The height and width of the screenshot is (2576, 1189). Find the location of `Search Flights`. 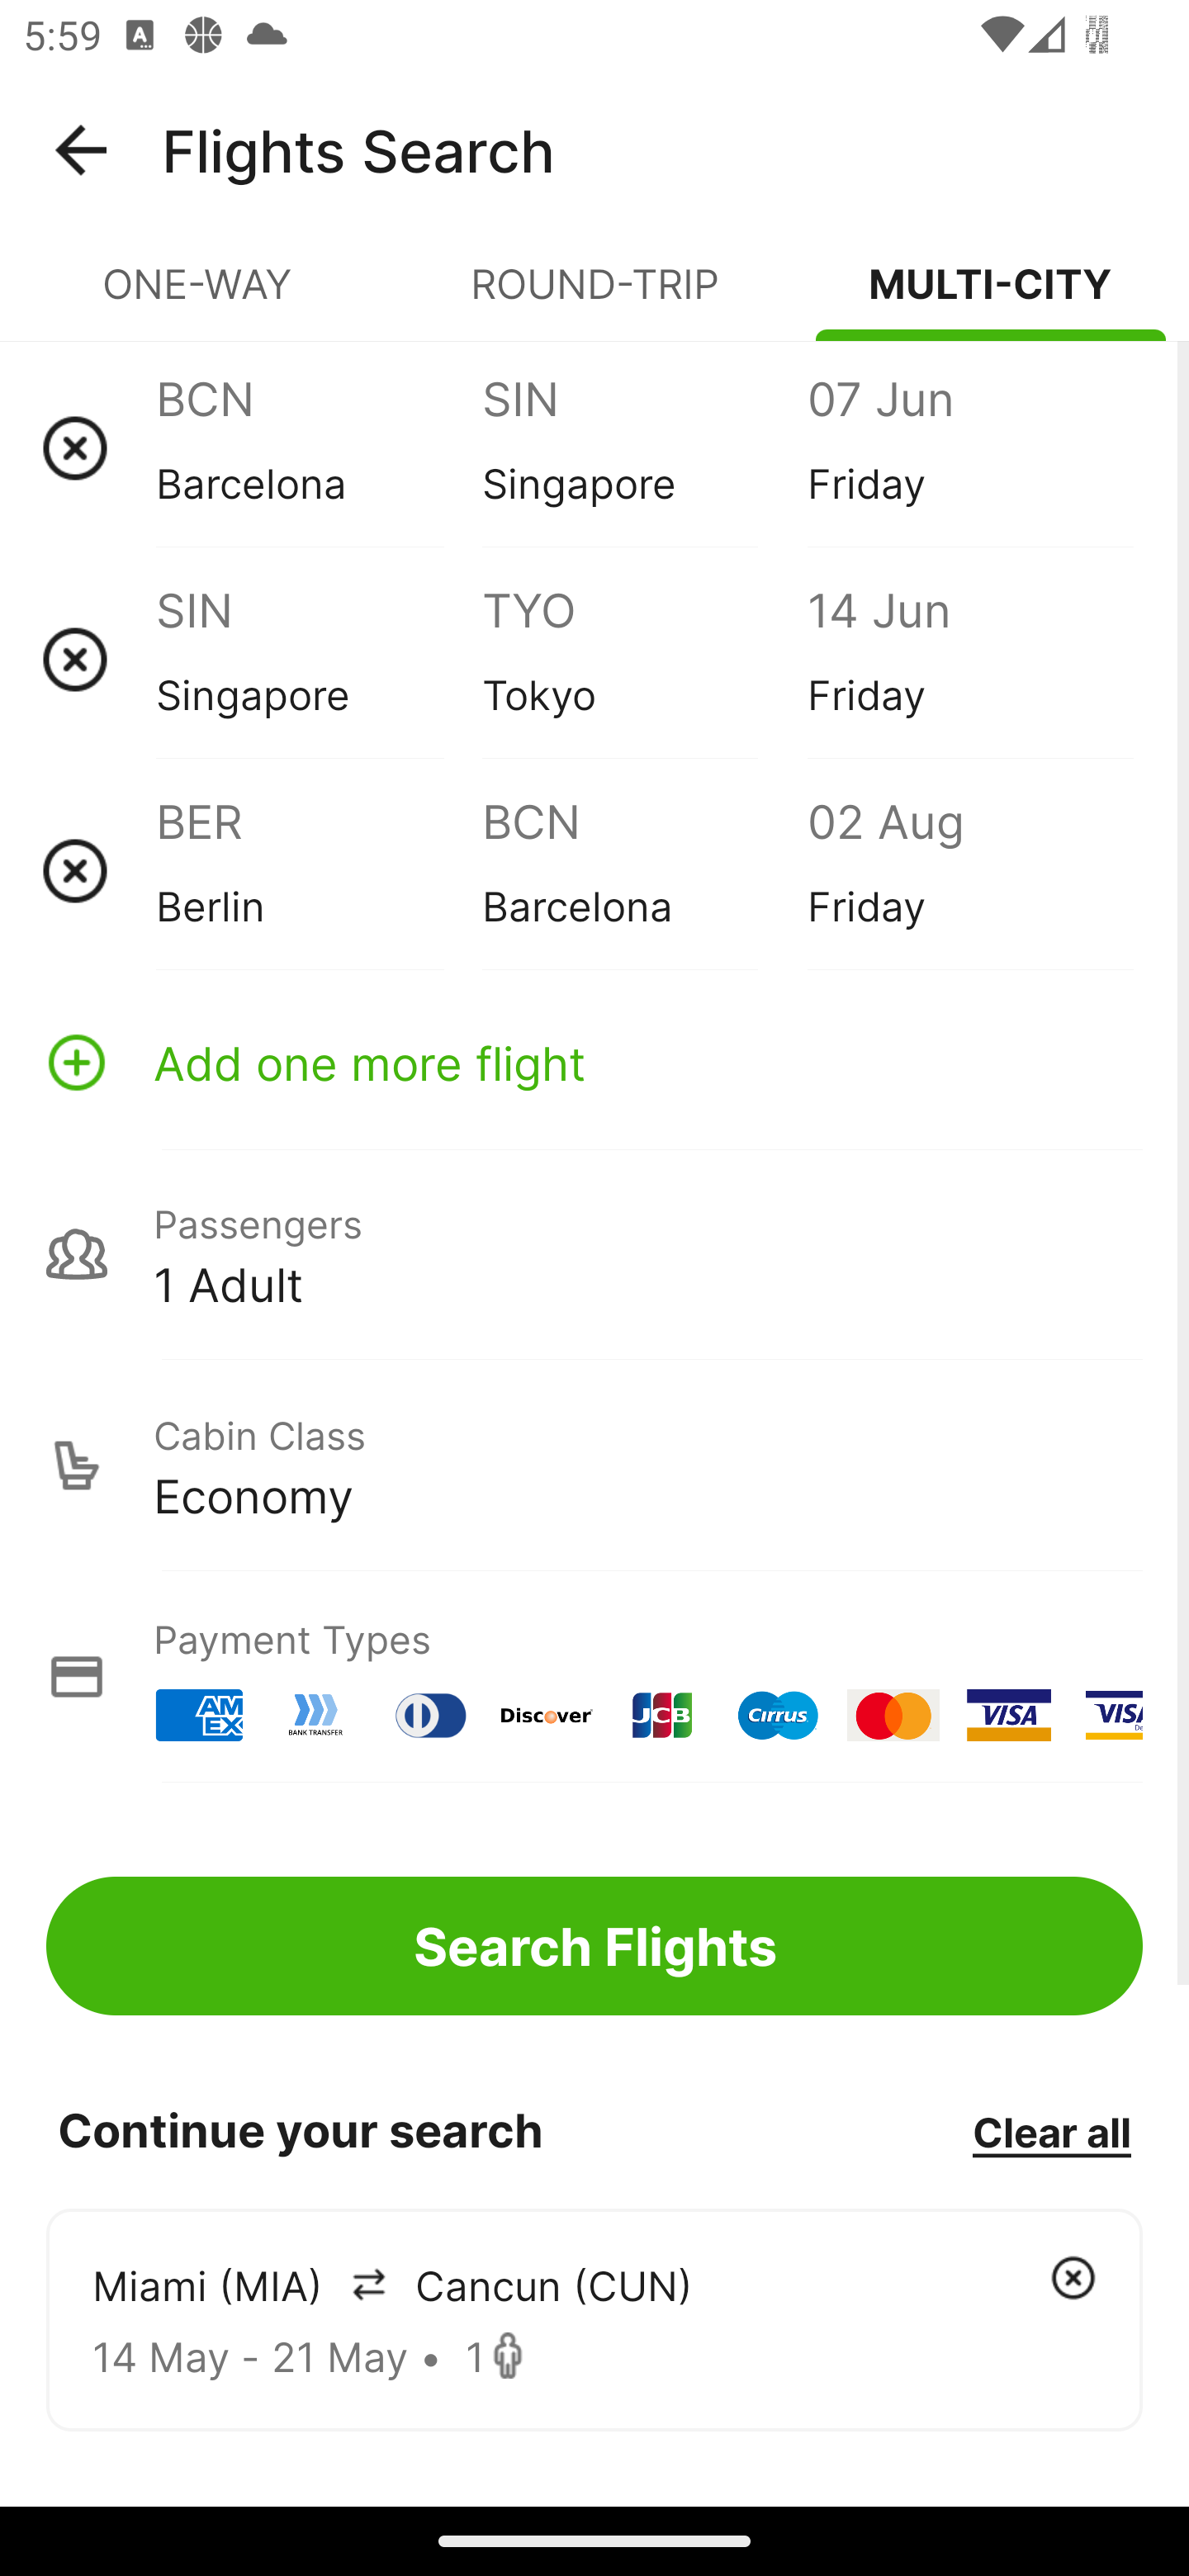

Search Flights is located at coordinates (594, 1945).